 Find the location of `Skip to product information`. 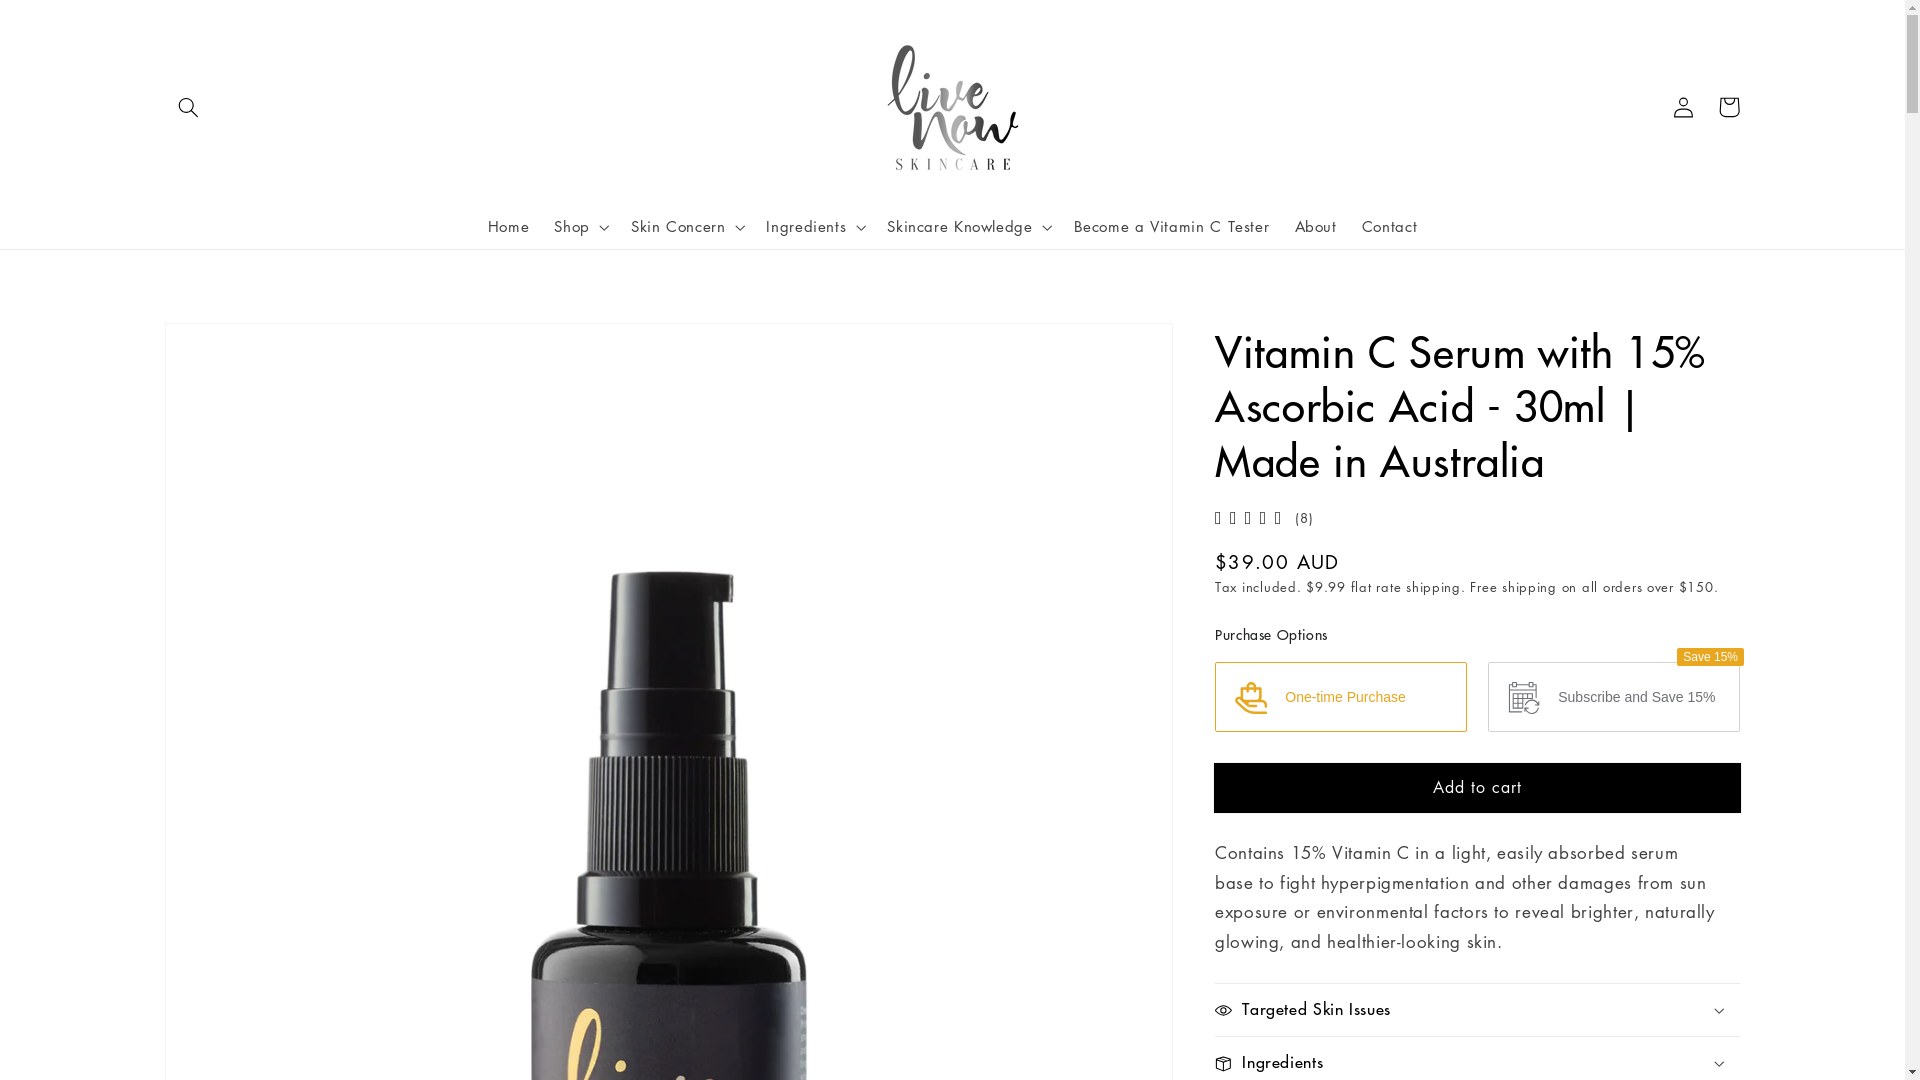

Skip to product information is located at coordinates (227, 346).